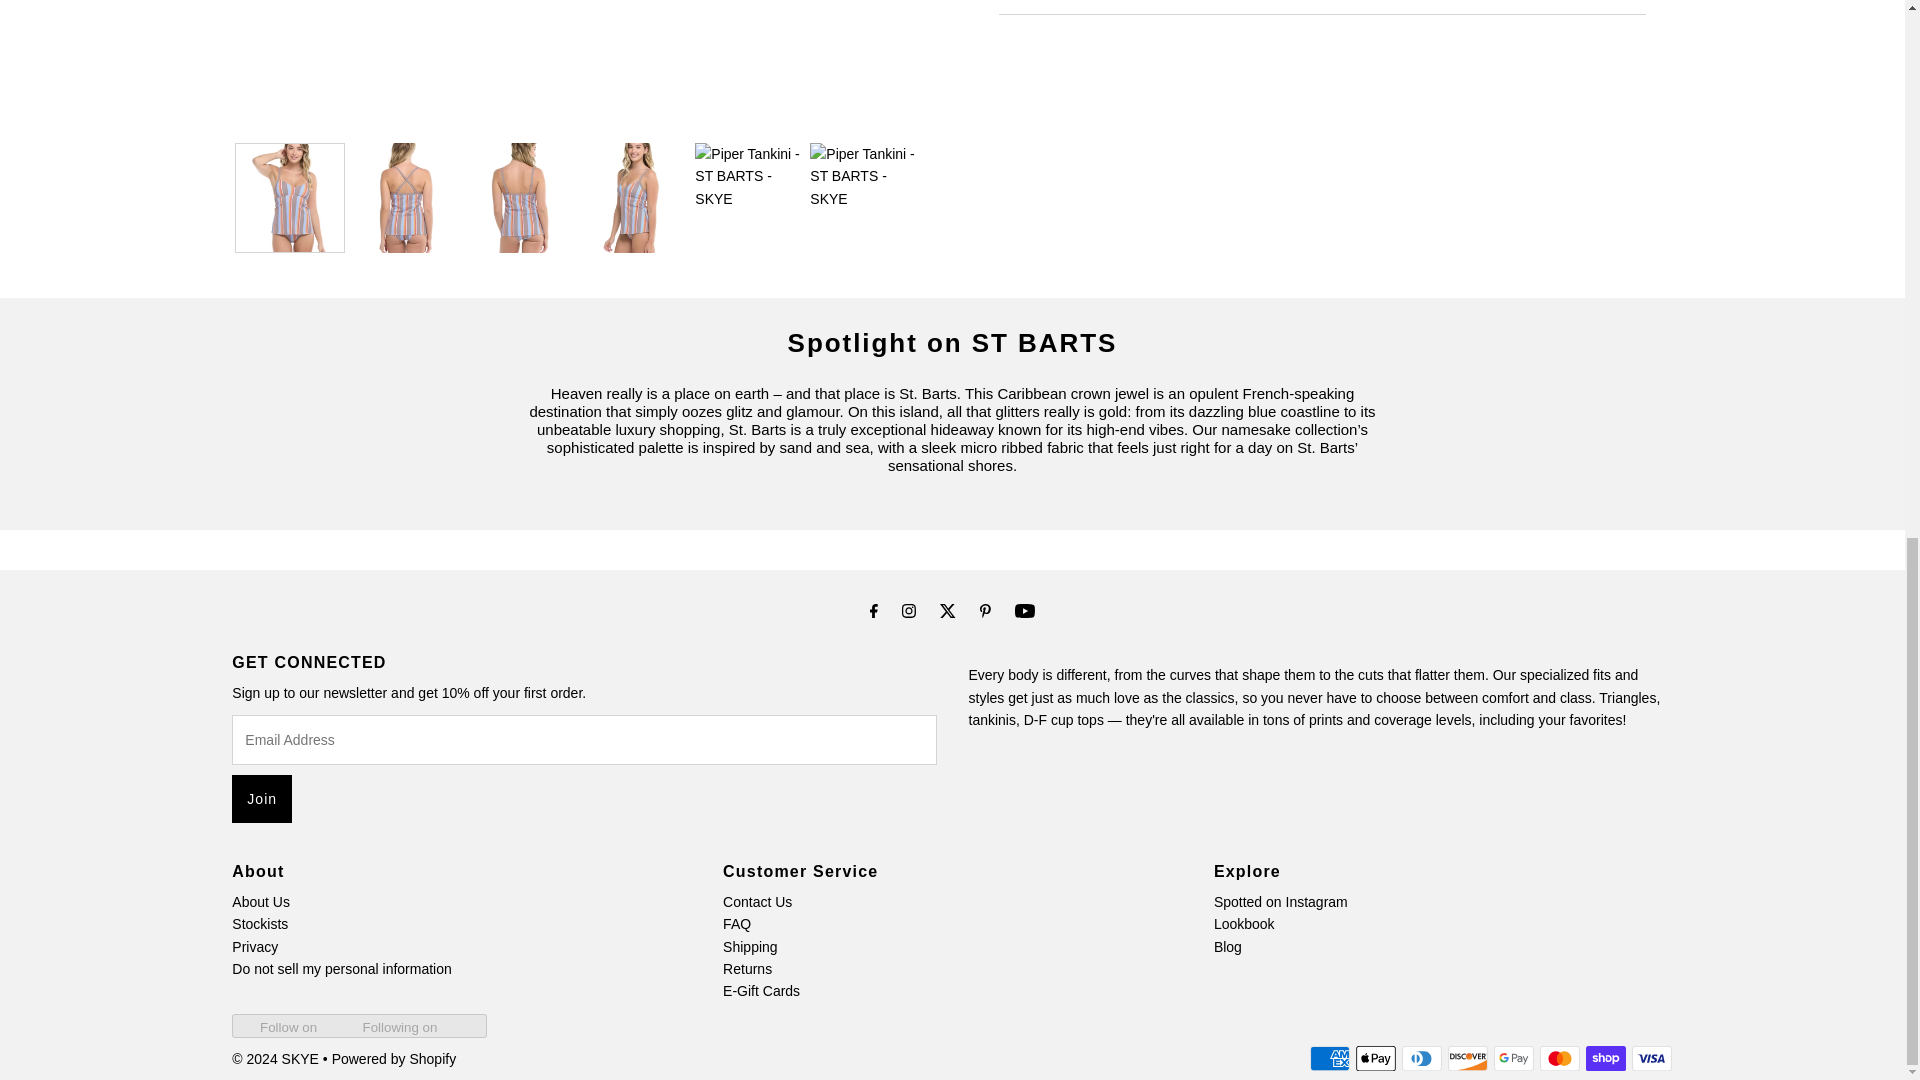 The width and height of the screenshot is (1920, 1080). Describe the element at coordinates (1024, 611) in the screenshot. I see `Youtube` at that location.